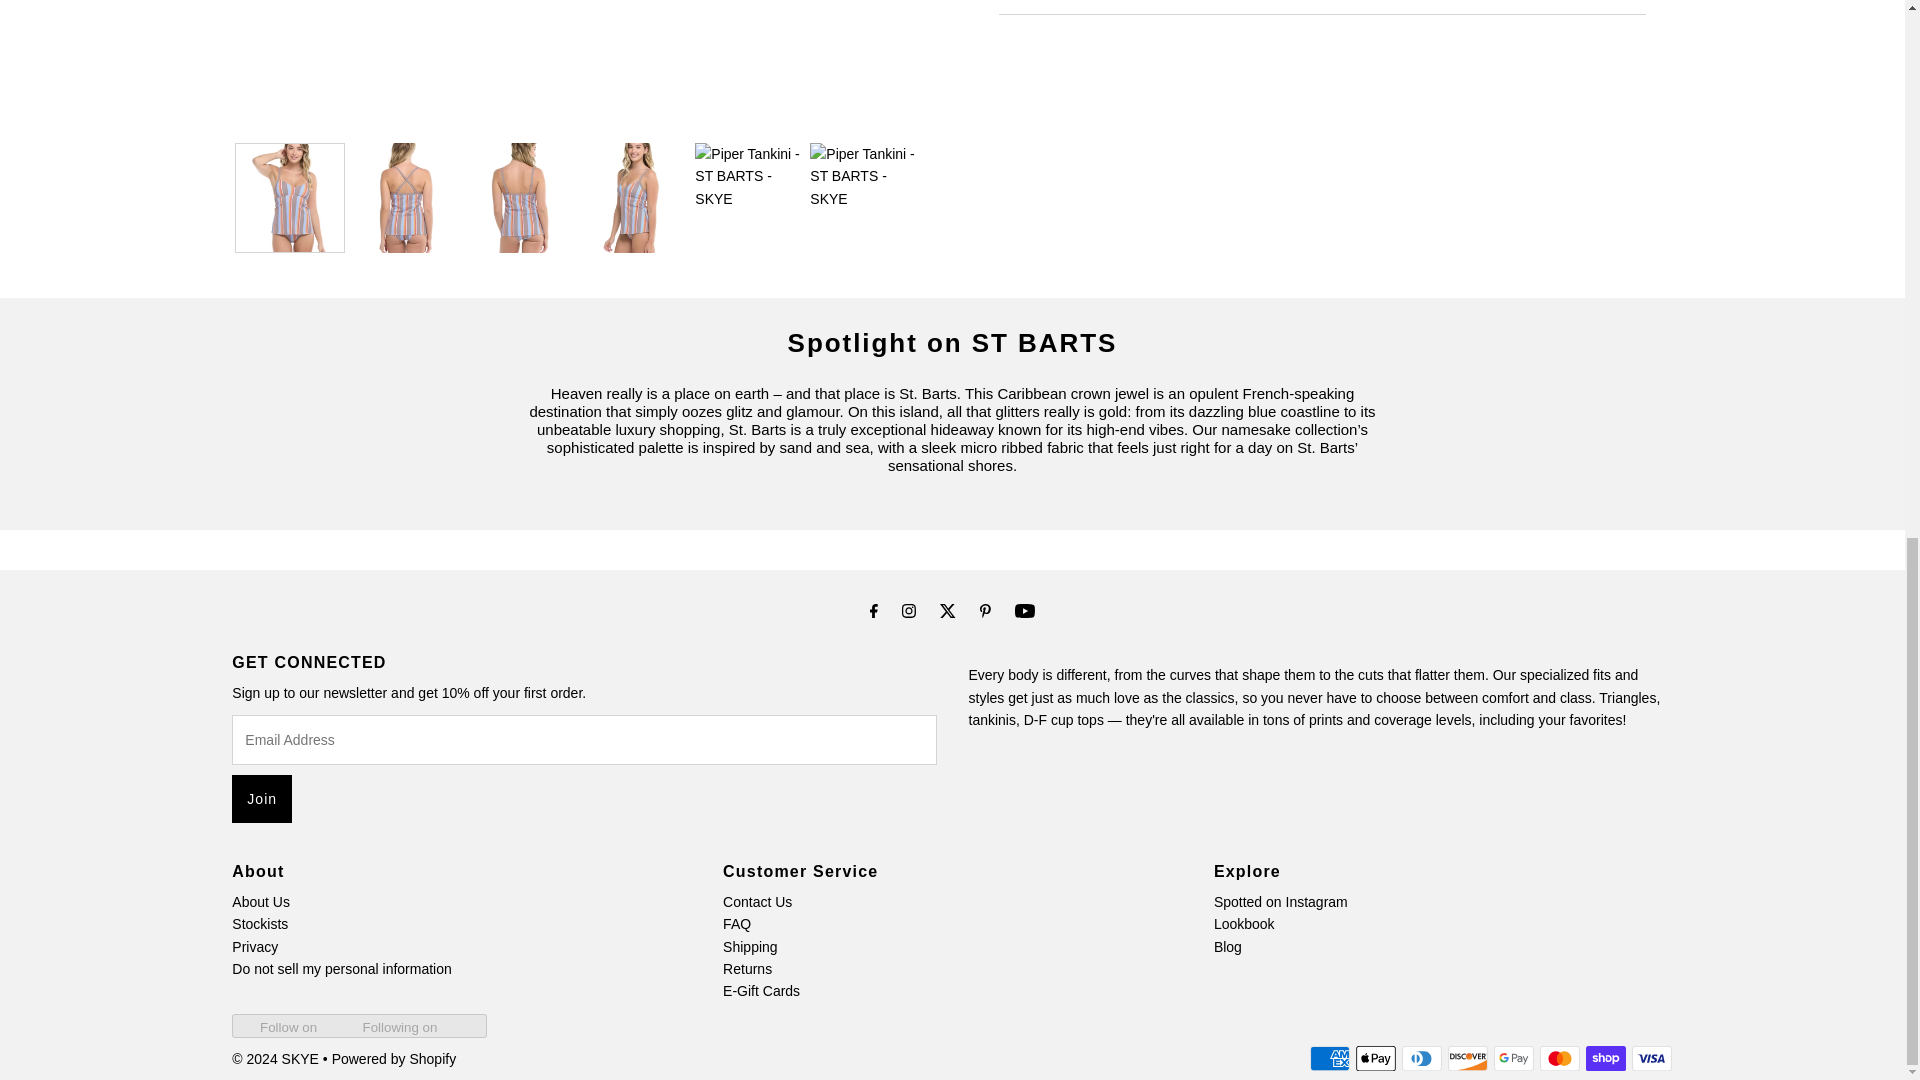 The width and height of the screenshot is (1920, 1080). Describe the element at coordinates (1024, 611) in the screenshot. I see `Youtube` at that location.